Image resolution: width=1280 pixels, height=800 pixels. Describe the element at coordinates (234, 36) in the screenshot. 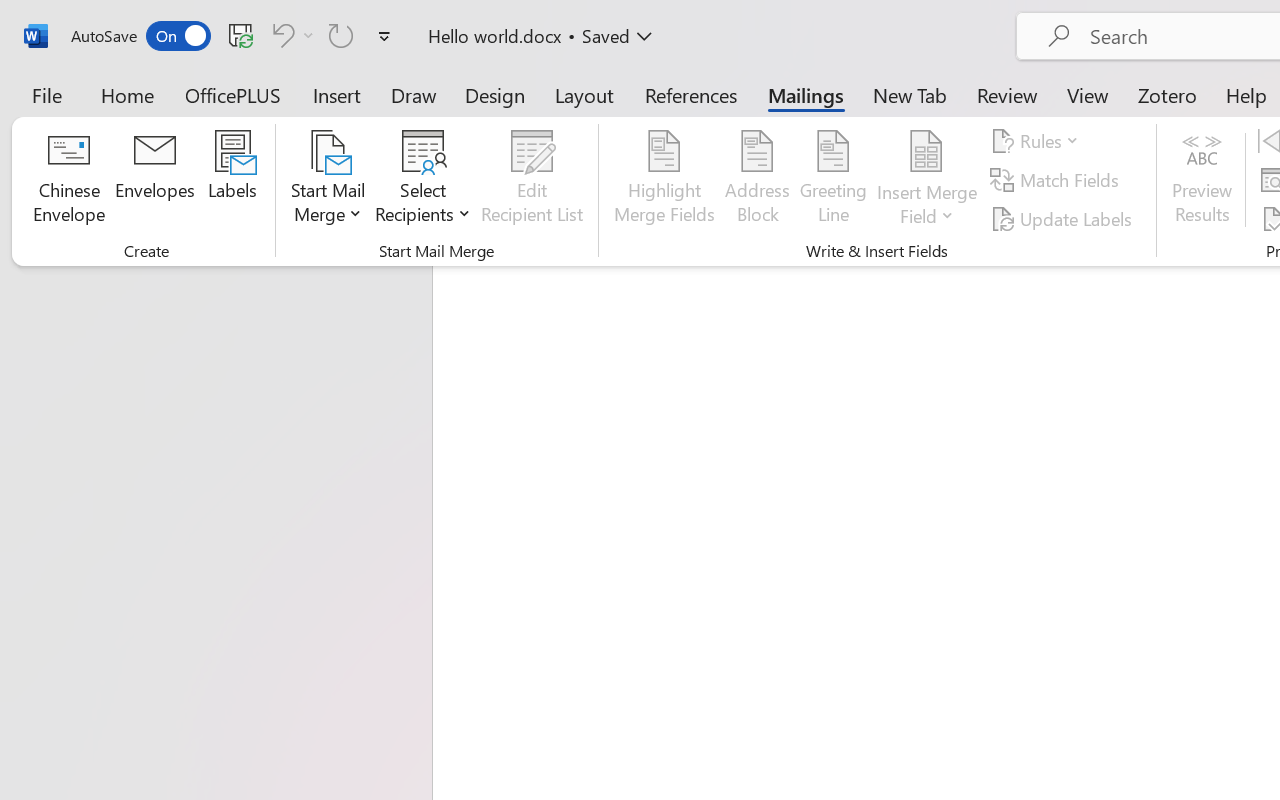

I see `Quick Access Toolbar` at that location.